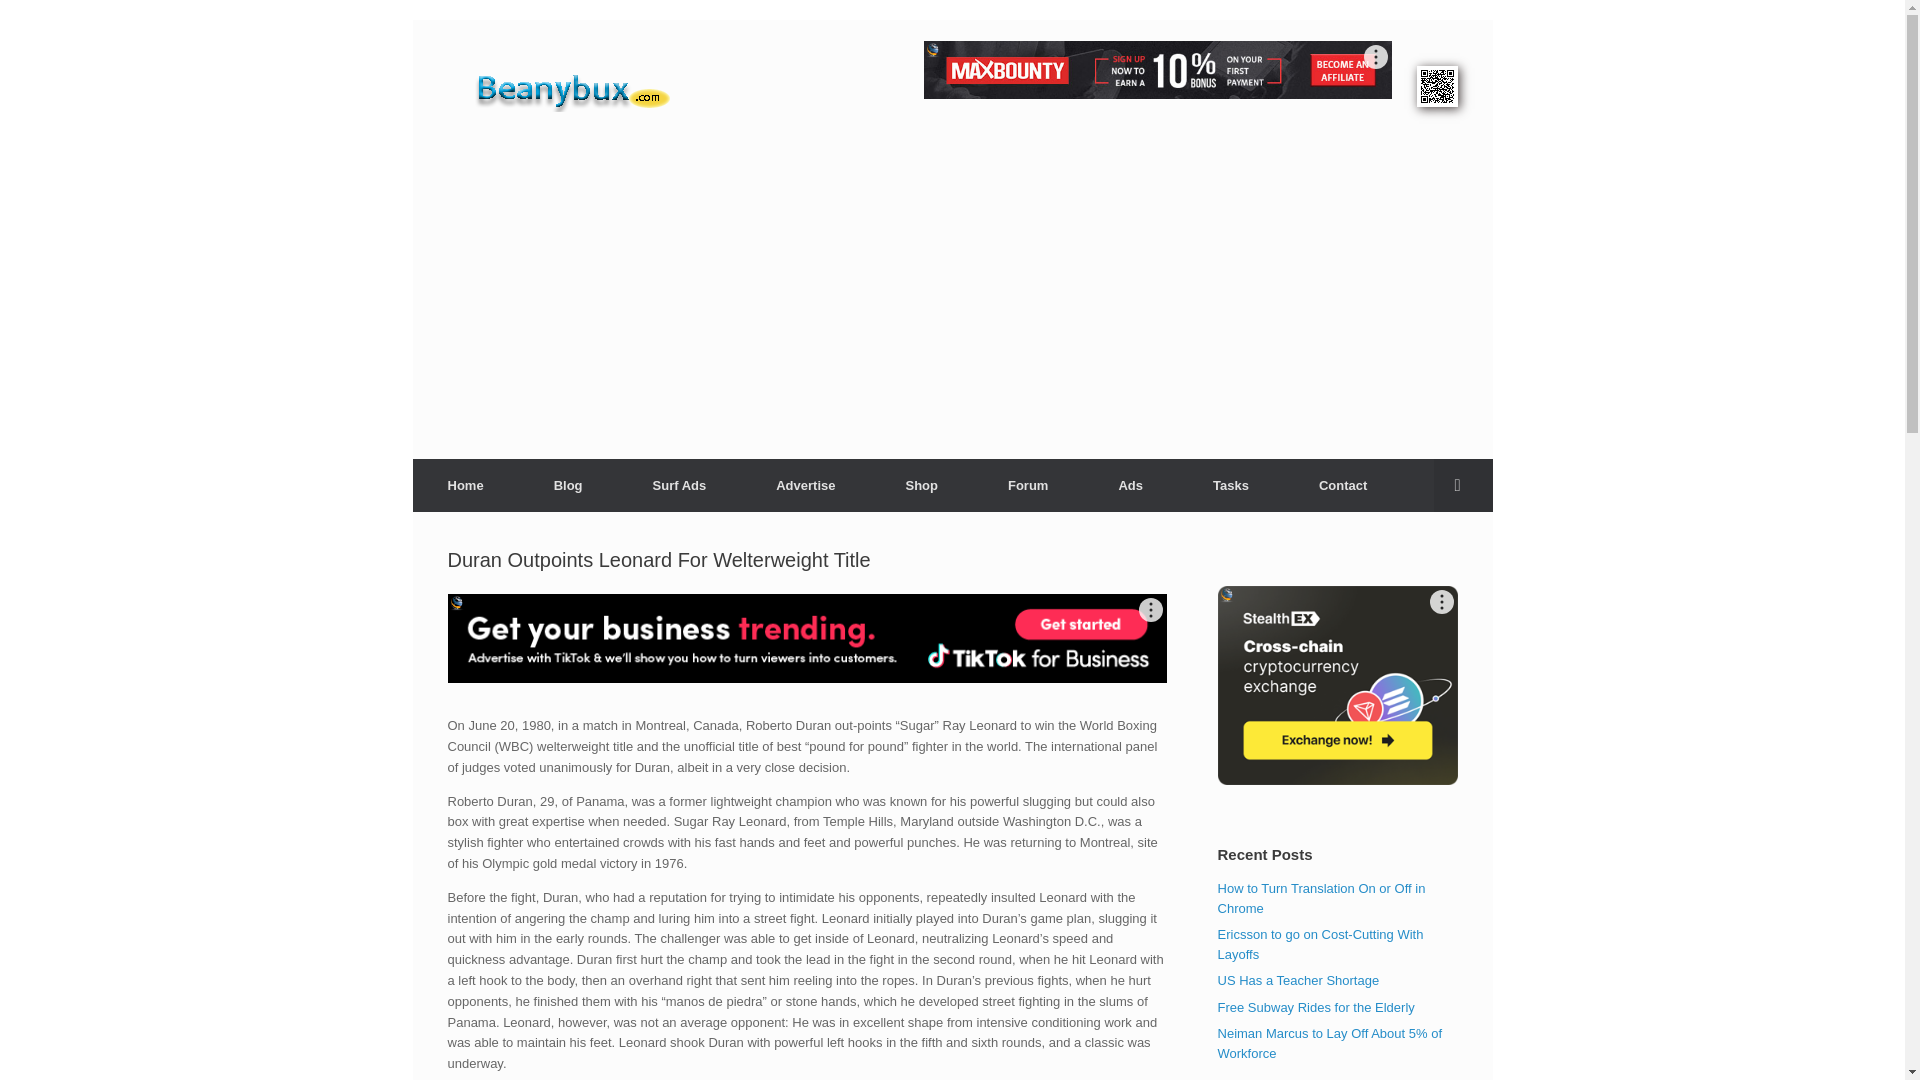  Describe the element at coordinates (680, 484) in the screenshot. I see `Surf Ads` at that location.